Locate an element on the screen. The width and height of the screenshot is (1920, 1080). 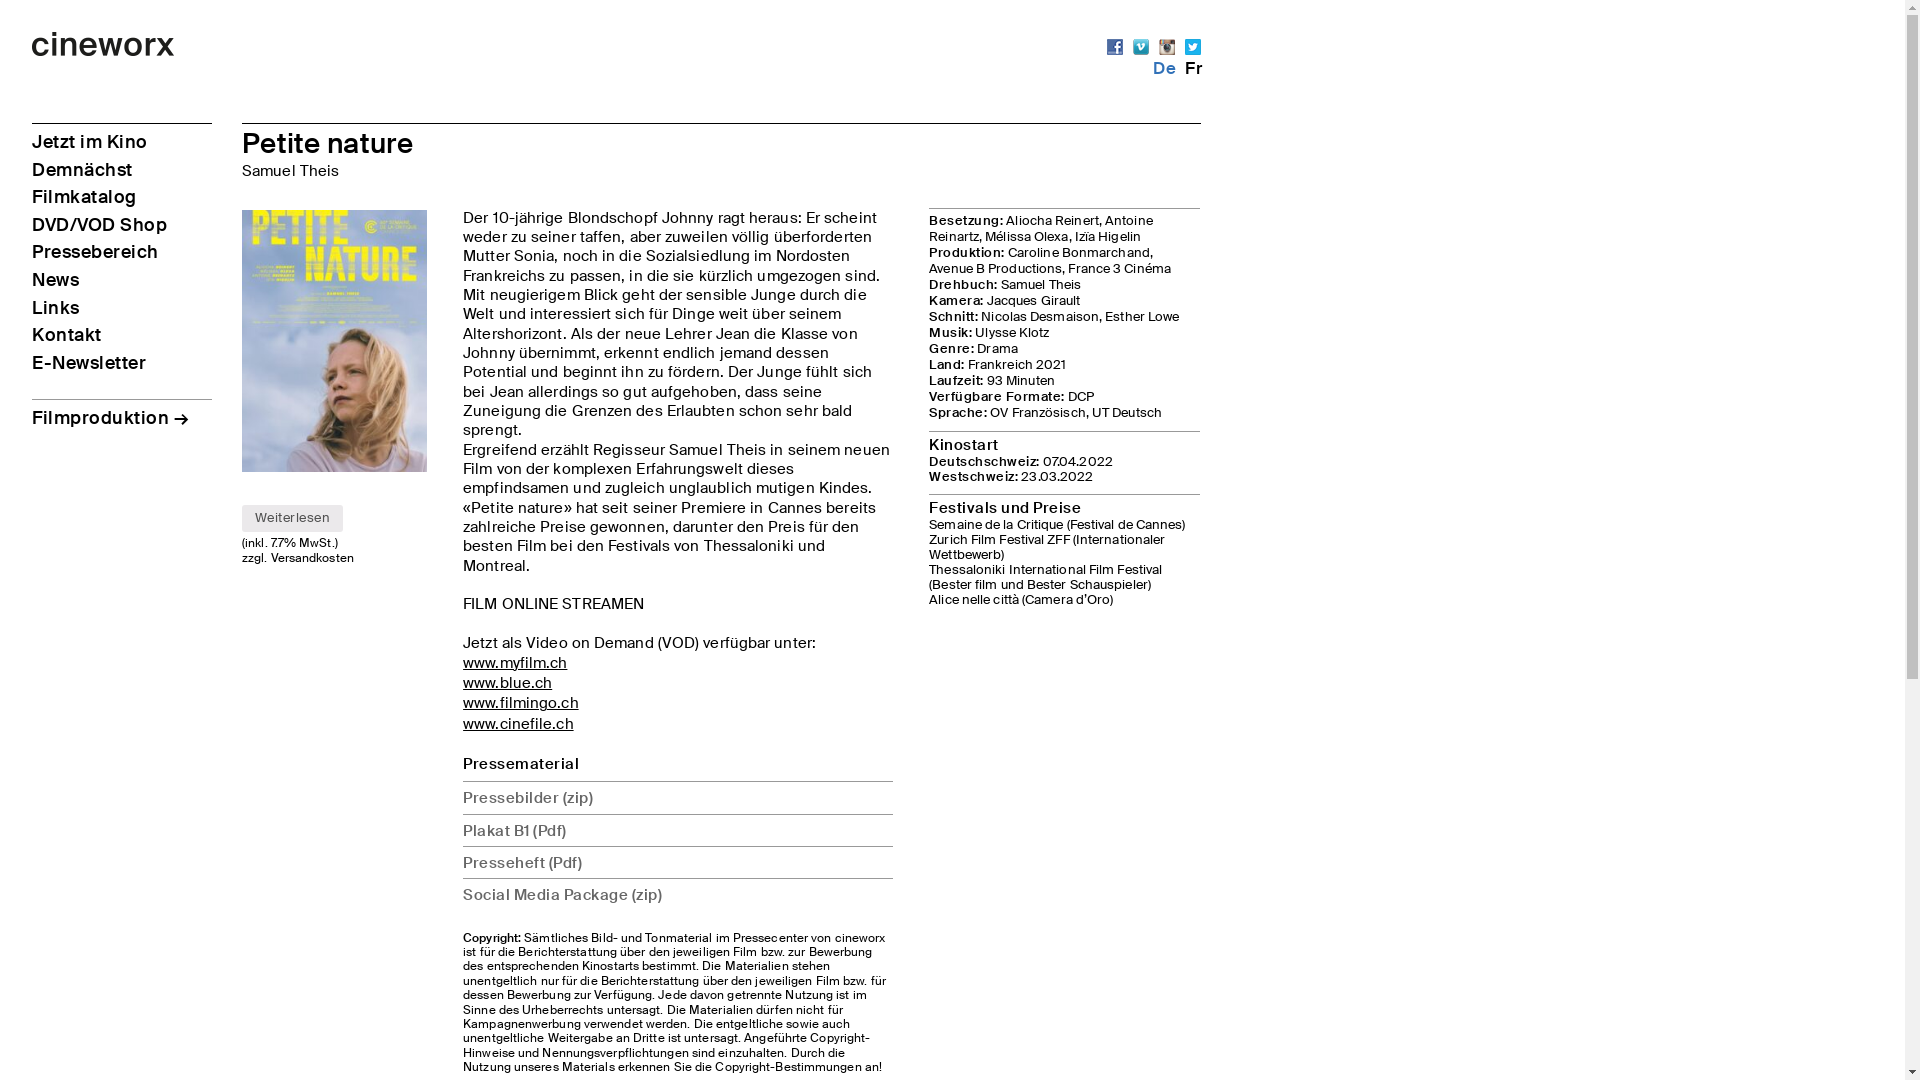
Social Media Package (zip) is located at coordinates (678, 894).